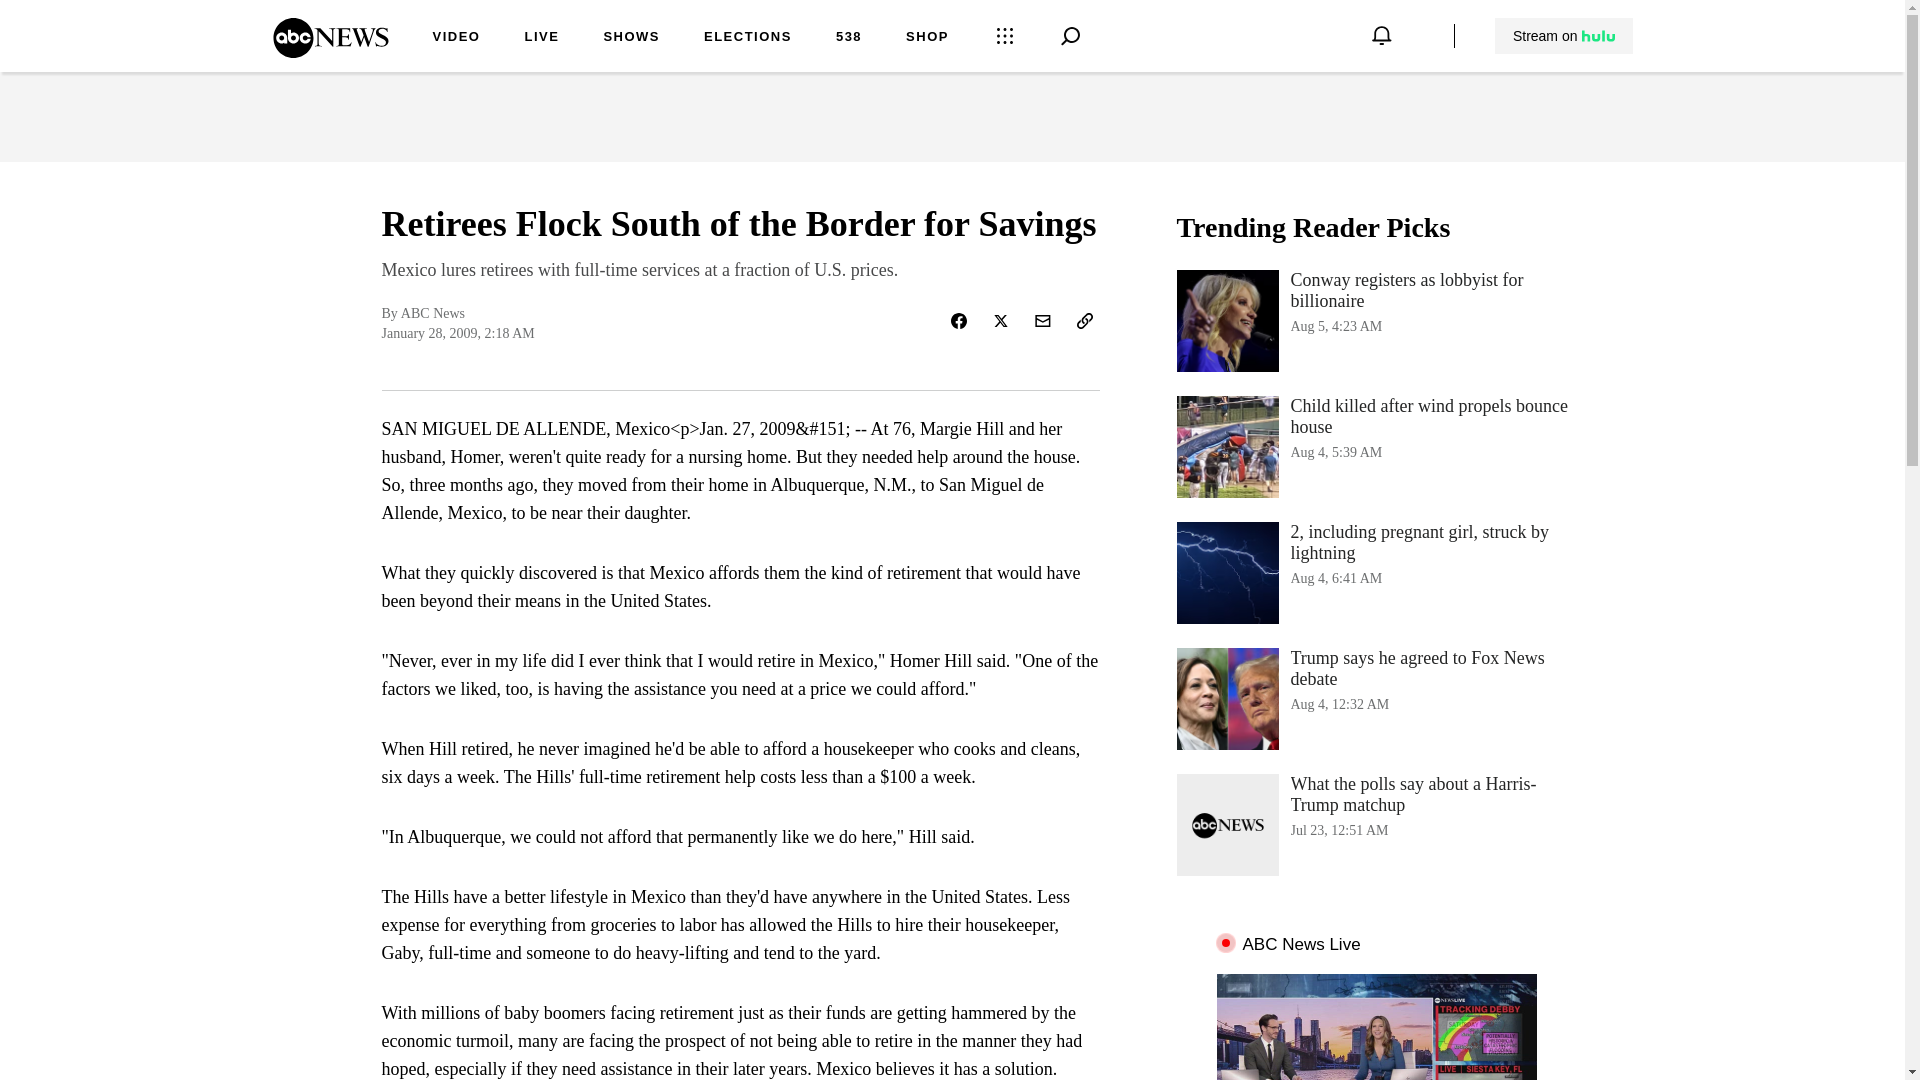  What do you see at coordinates (541, 38) in the screenshot?
I see `538` at bounding box center [541, 38].